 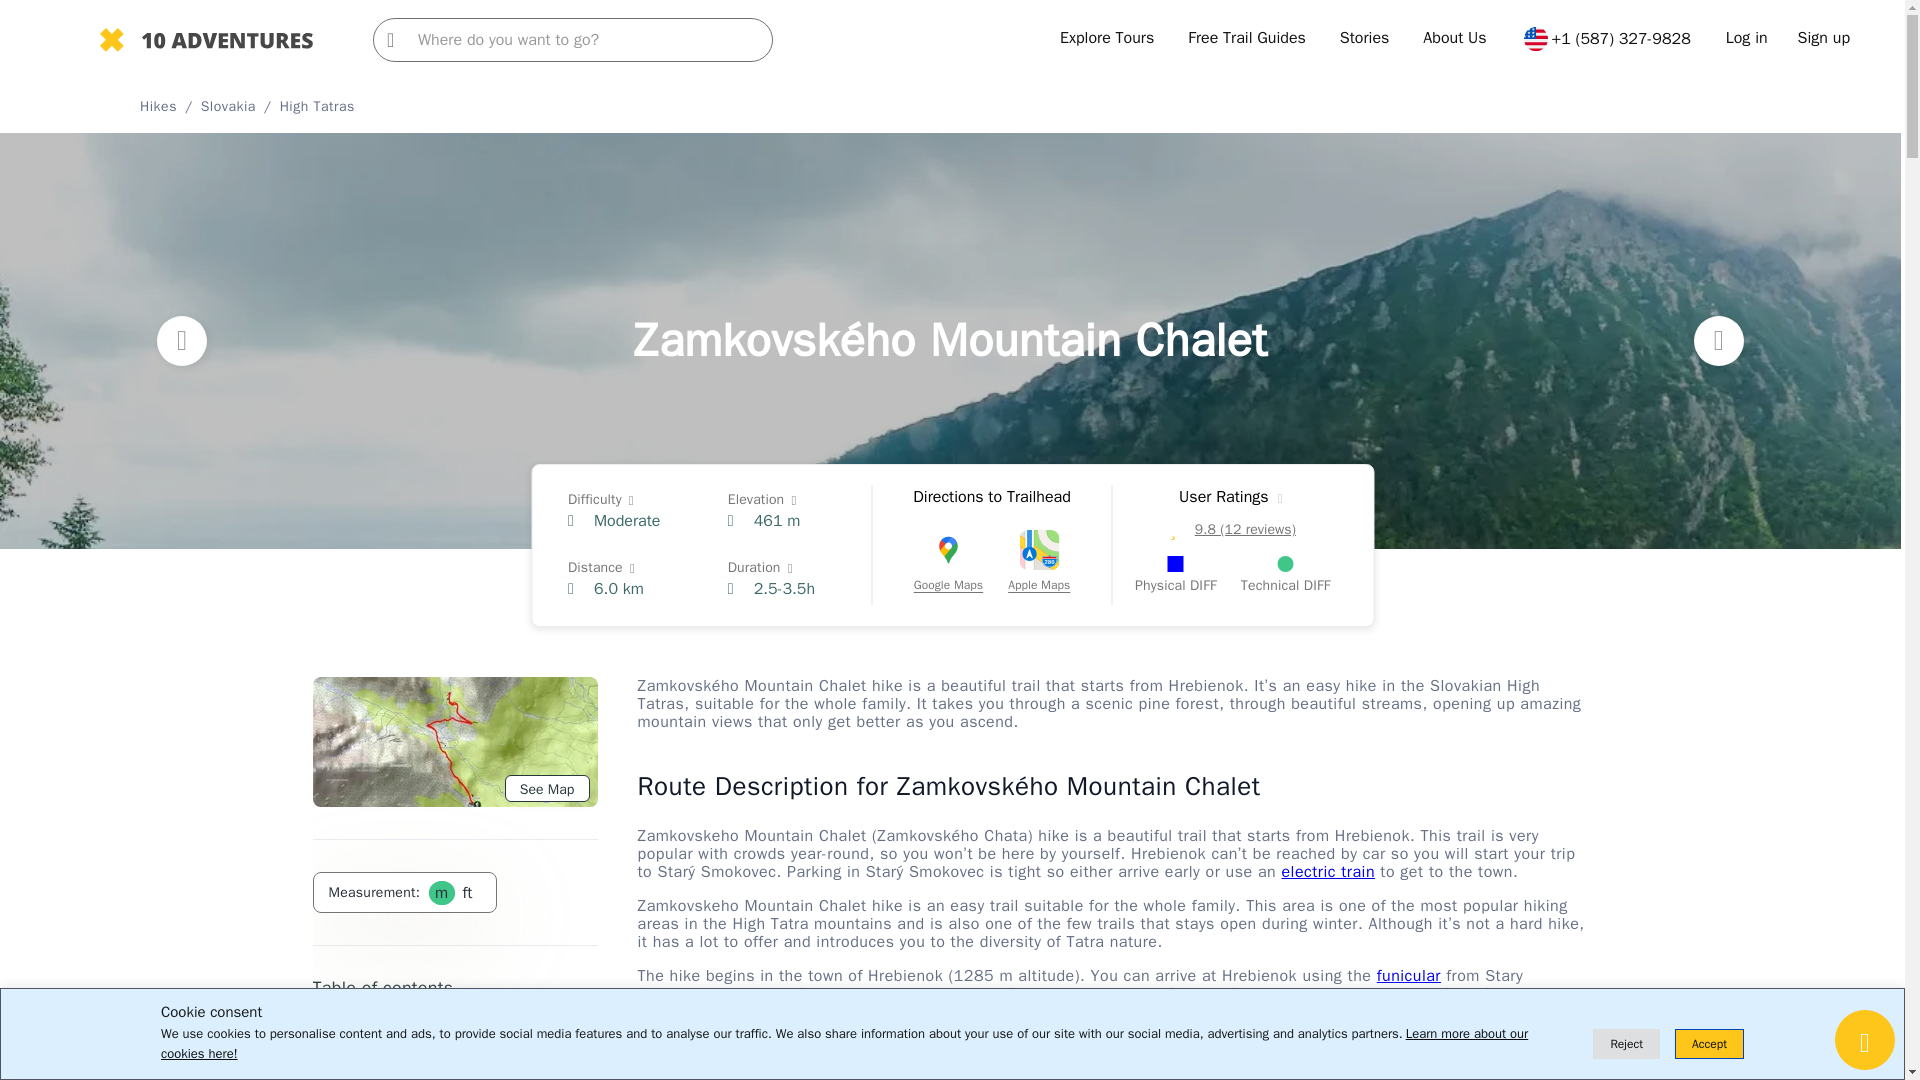 What do you see at coordinates (366, 1062) in the screenshot?
I see `Route description` at bounding box center [366, 1062].